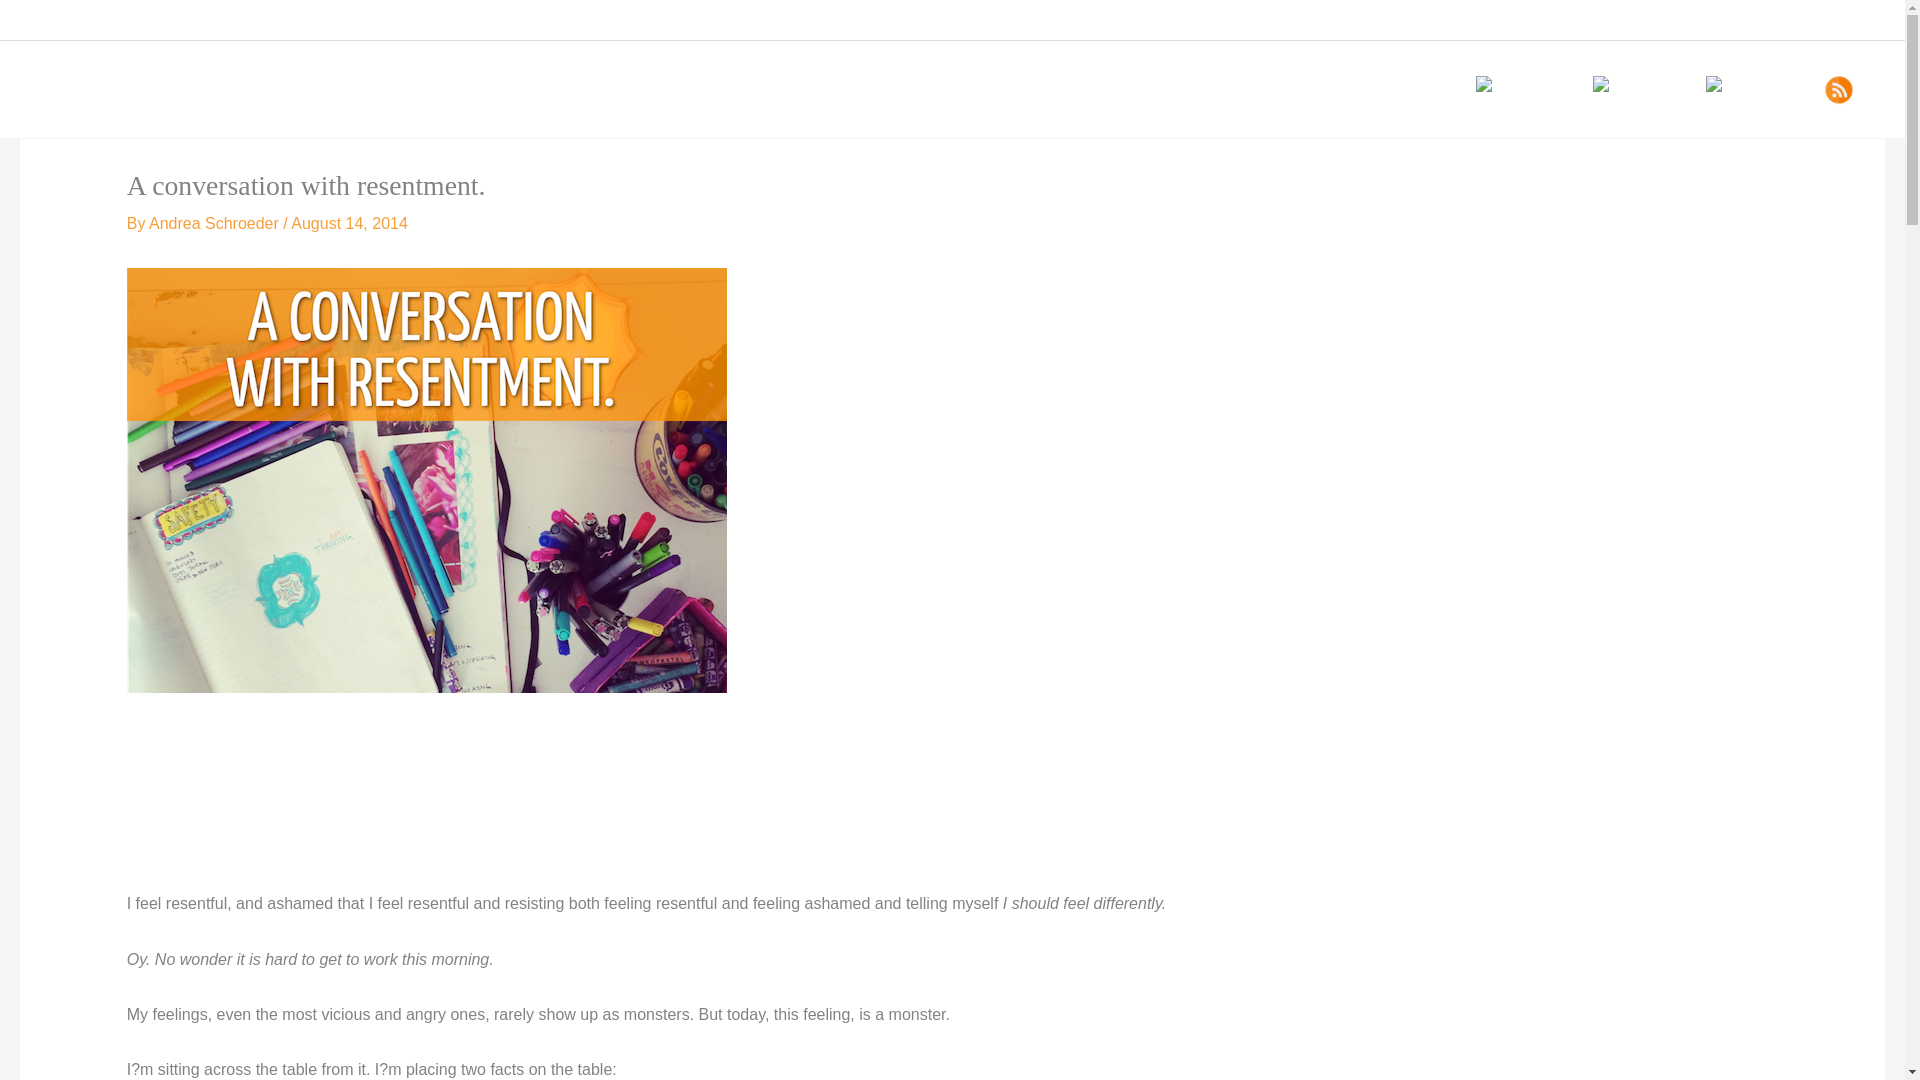  What do you see at coordinates (1206, 89) in the screenshot?
I see `JOURNALS!` at bounding box center [1206, 89].